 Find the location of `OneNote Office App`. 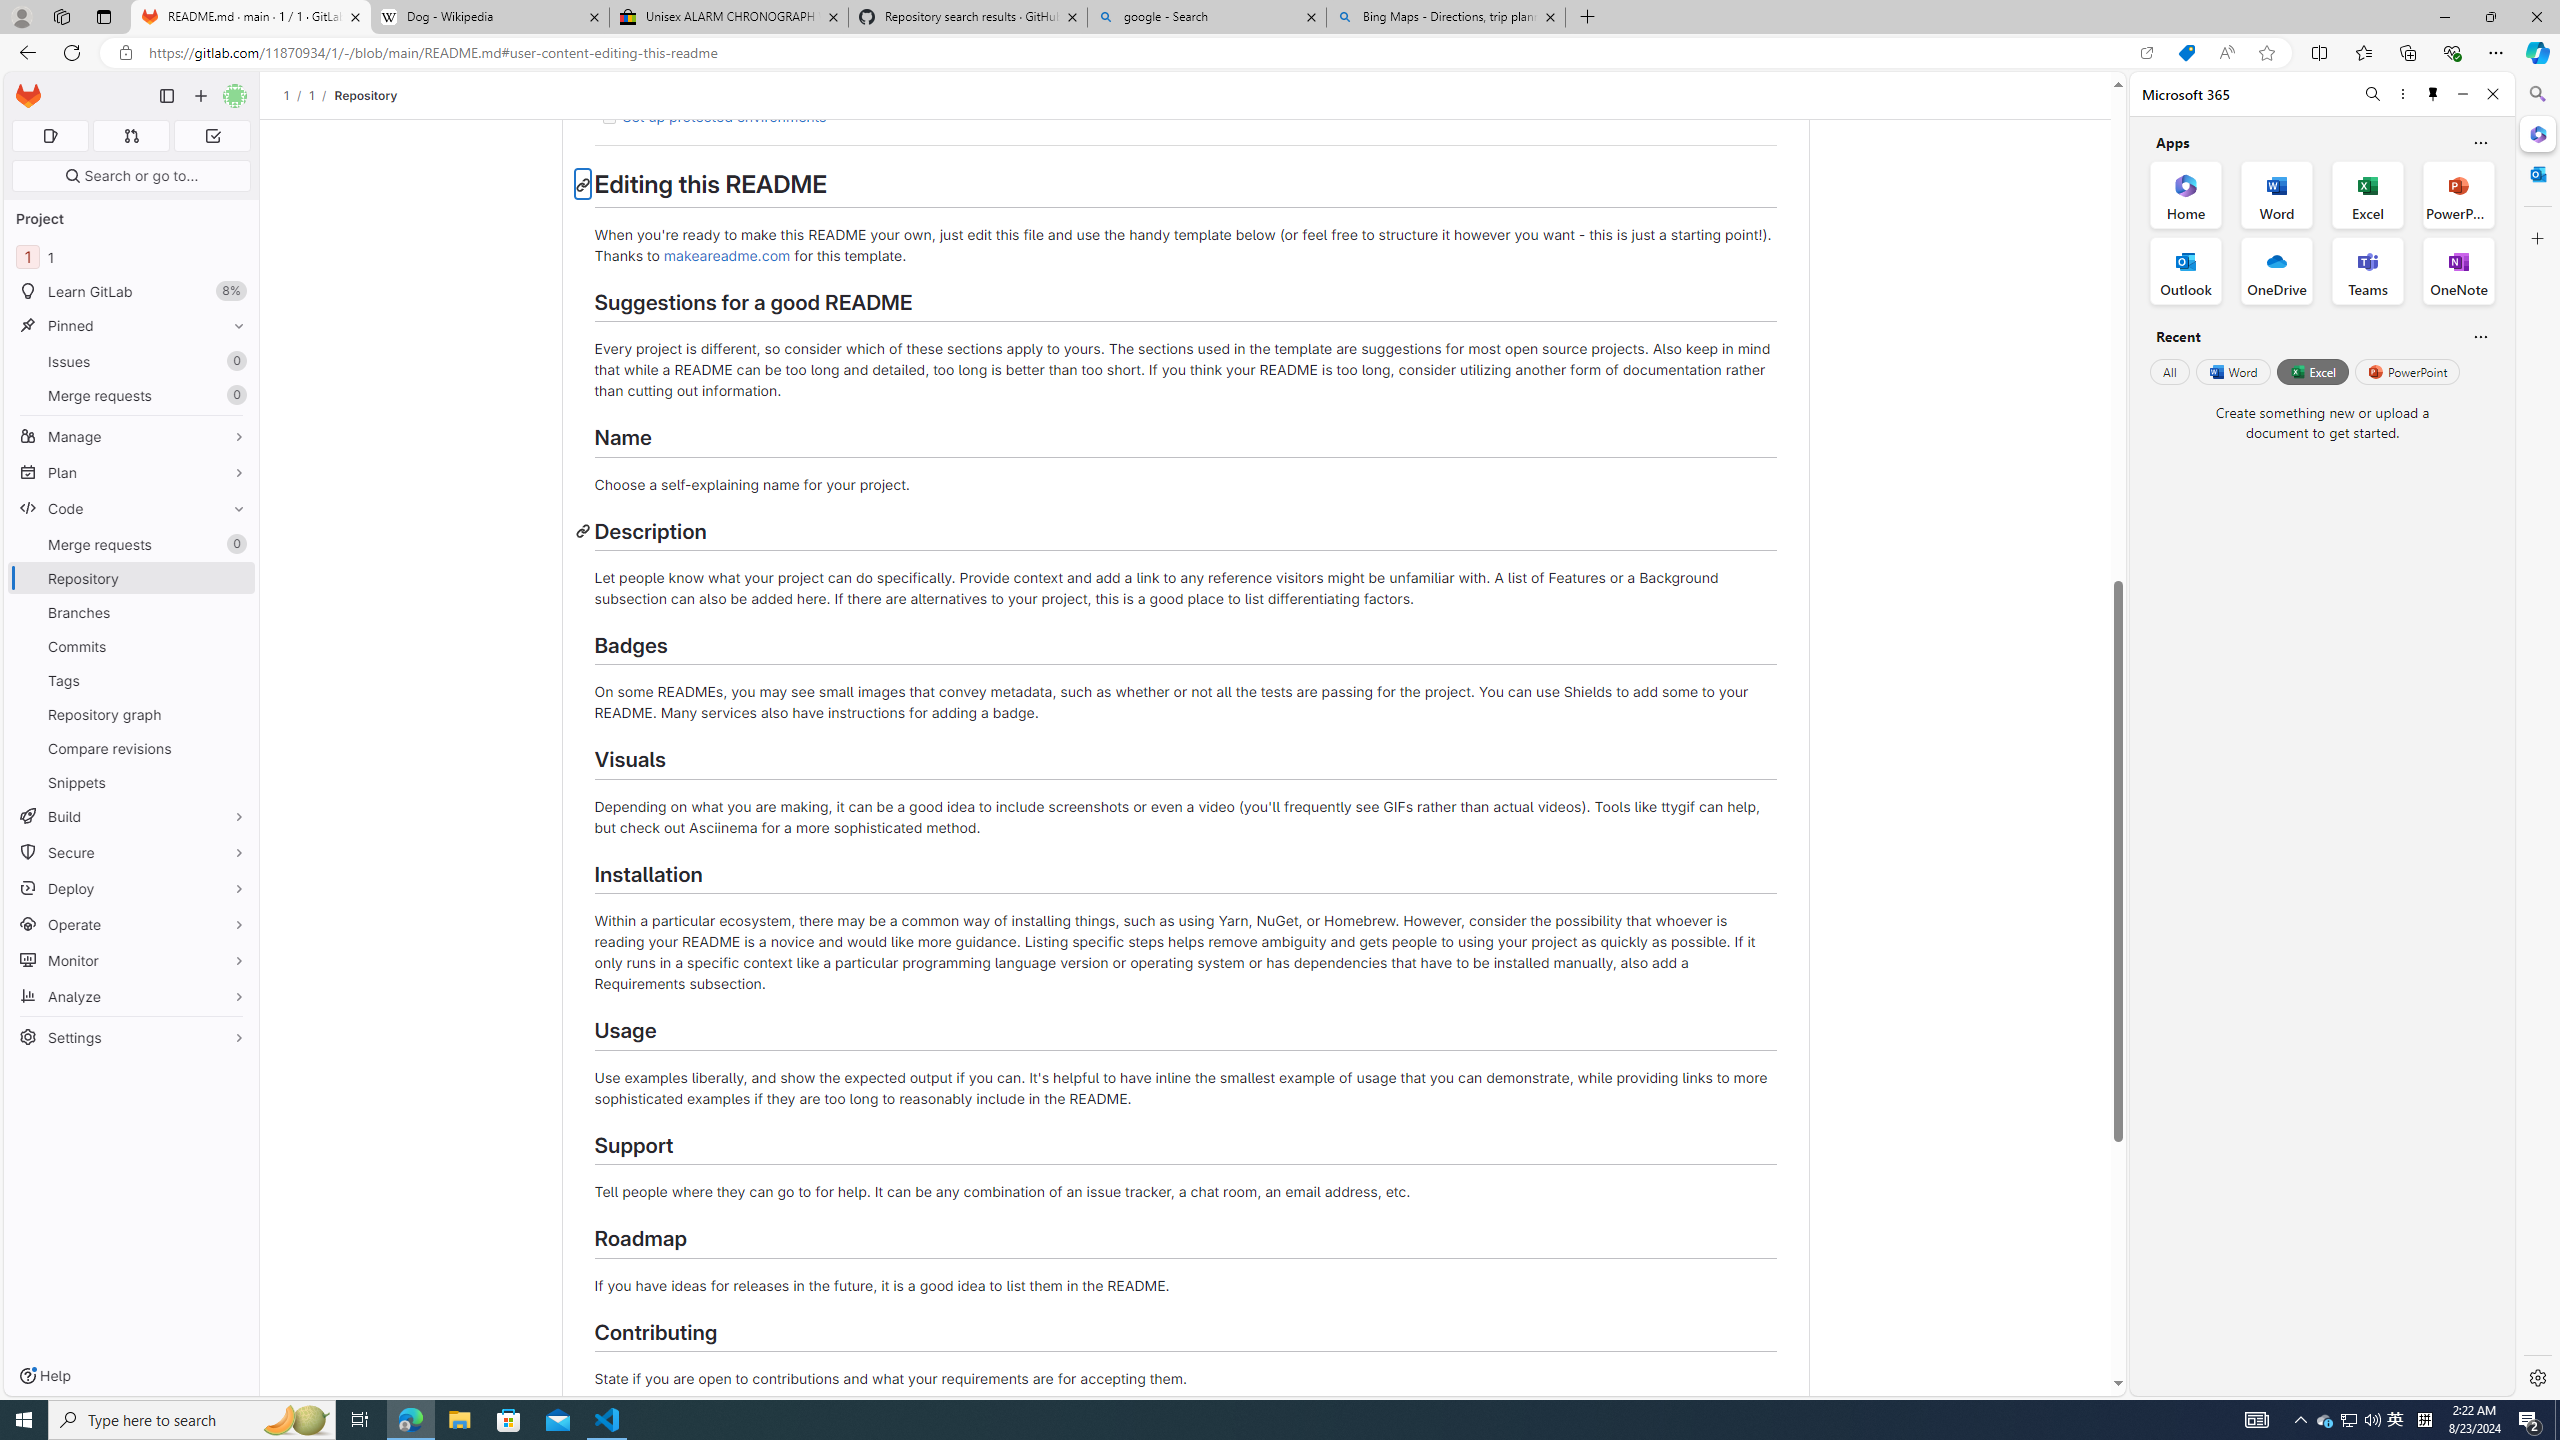

OneNote Office App is located at coordinates (2458, 271).